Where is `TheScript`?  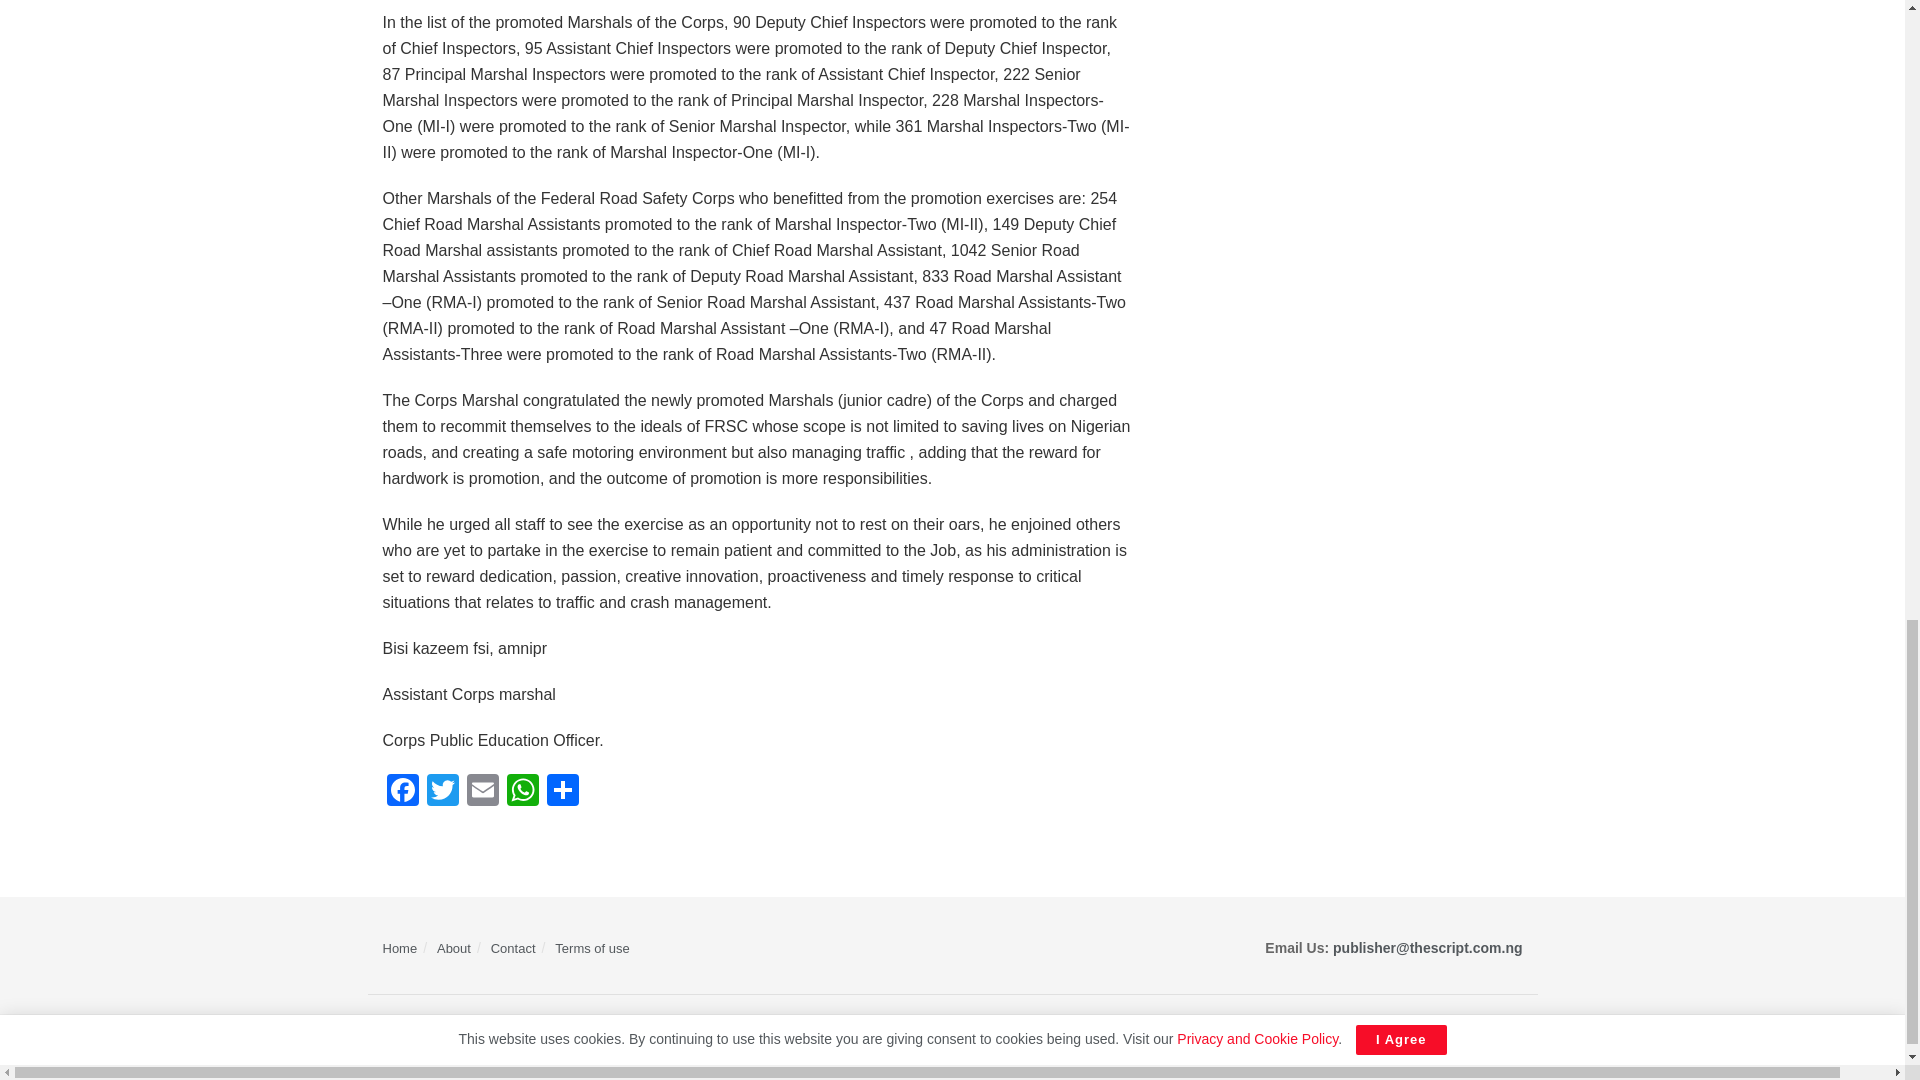
TheScript is located at coordinates (470, 1026).